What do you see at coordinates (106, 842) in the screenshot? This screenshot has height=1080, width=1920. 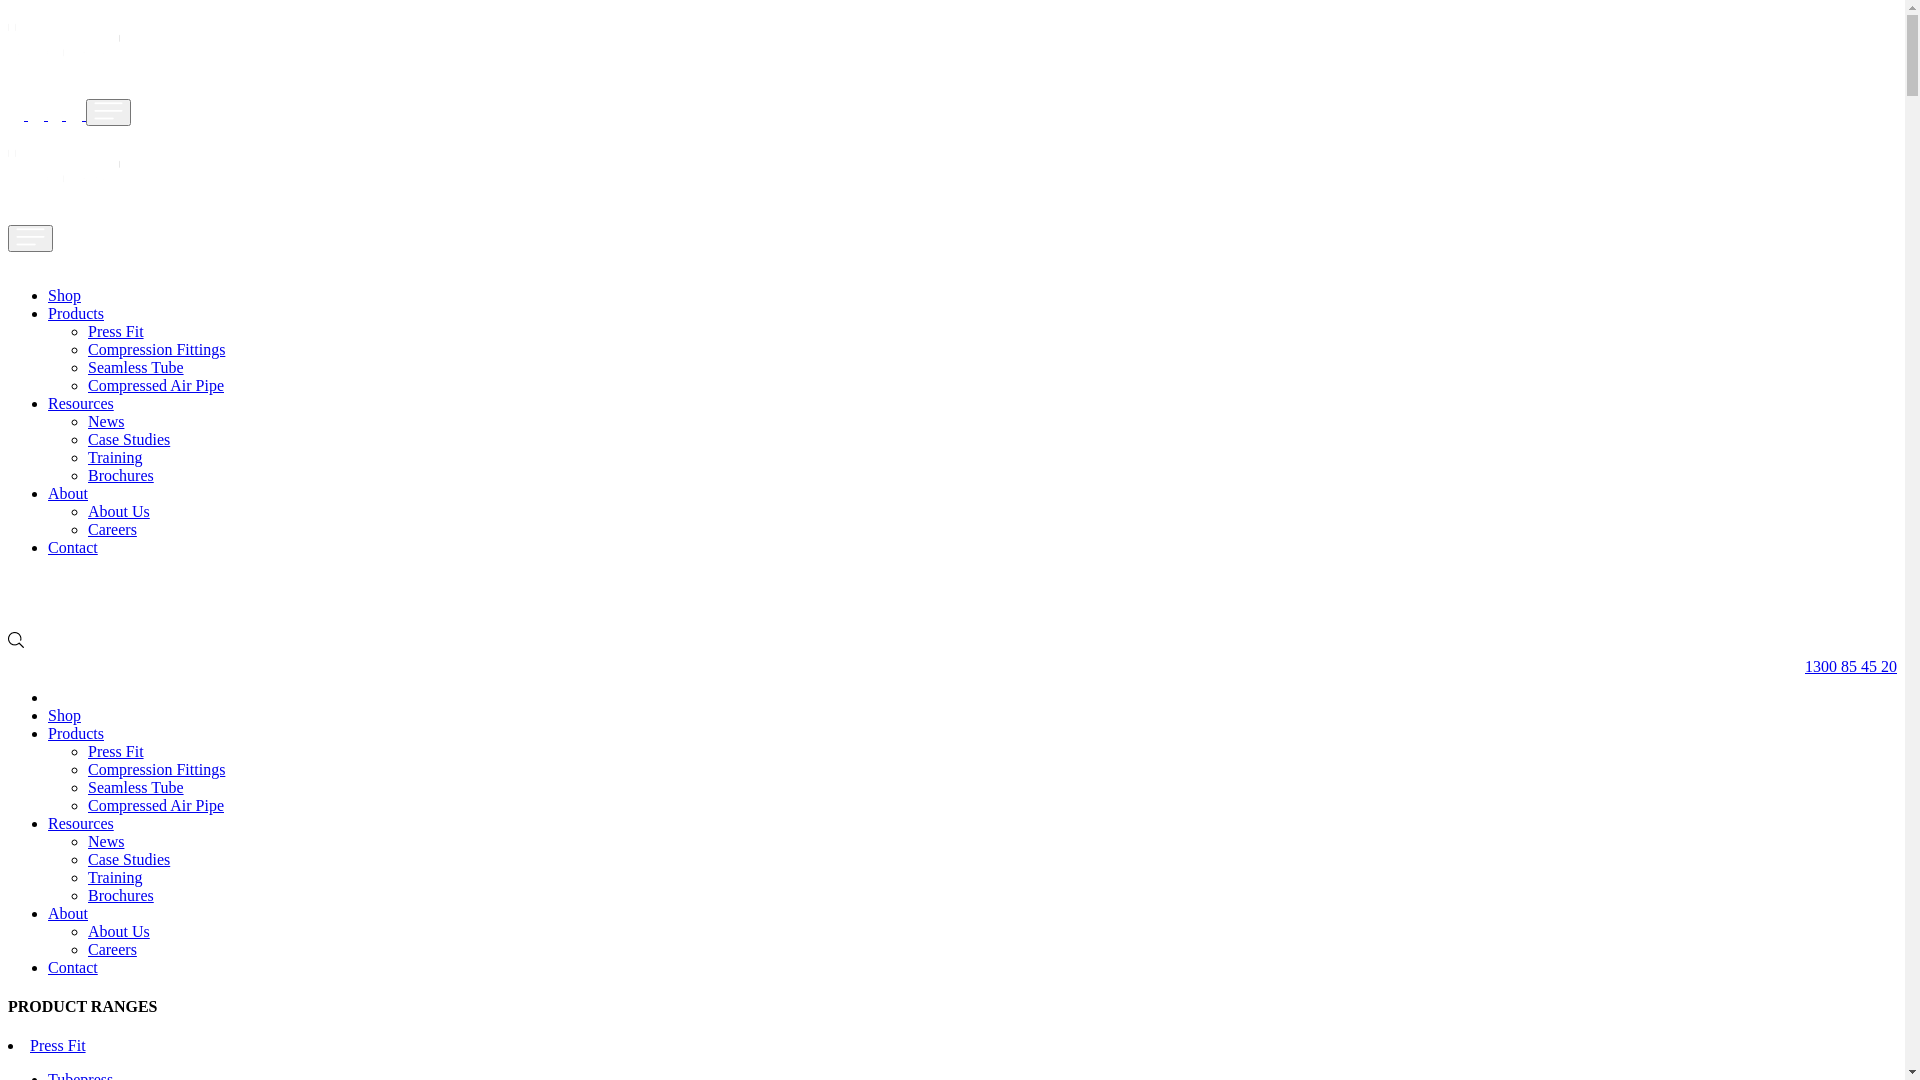 I see `News` at bounding box center [106, 842].